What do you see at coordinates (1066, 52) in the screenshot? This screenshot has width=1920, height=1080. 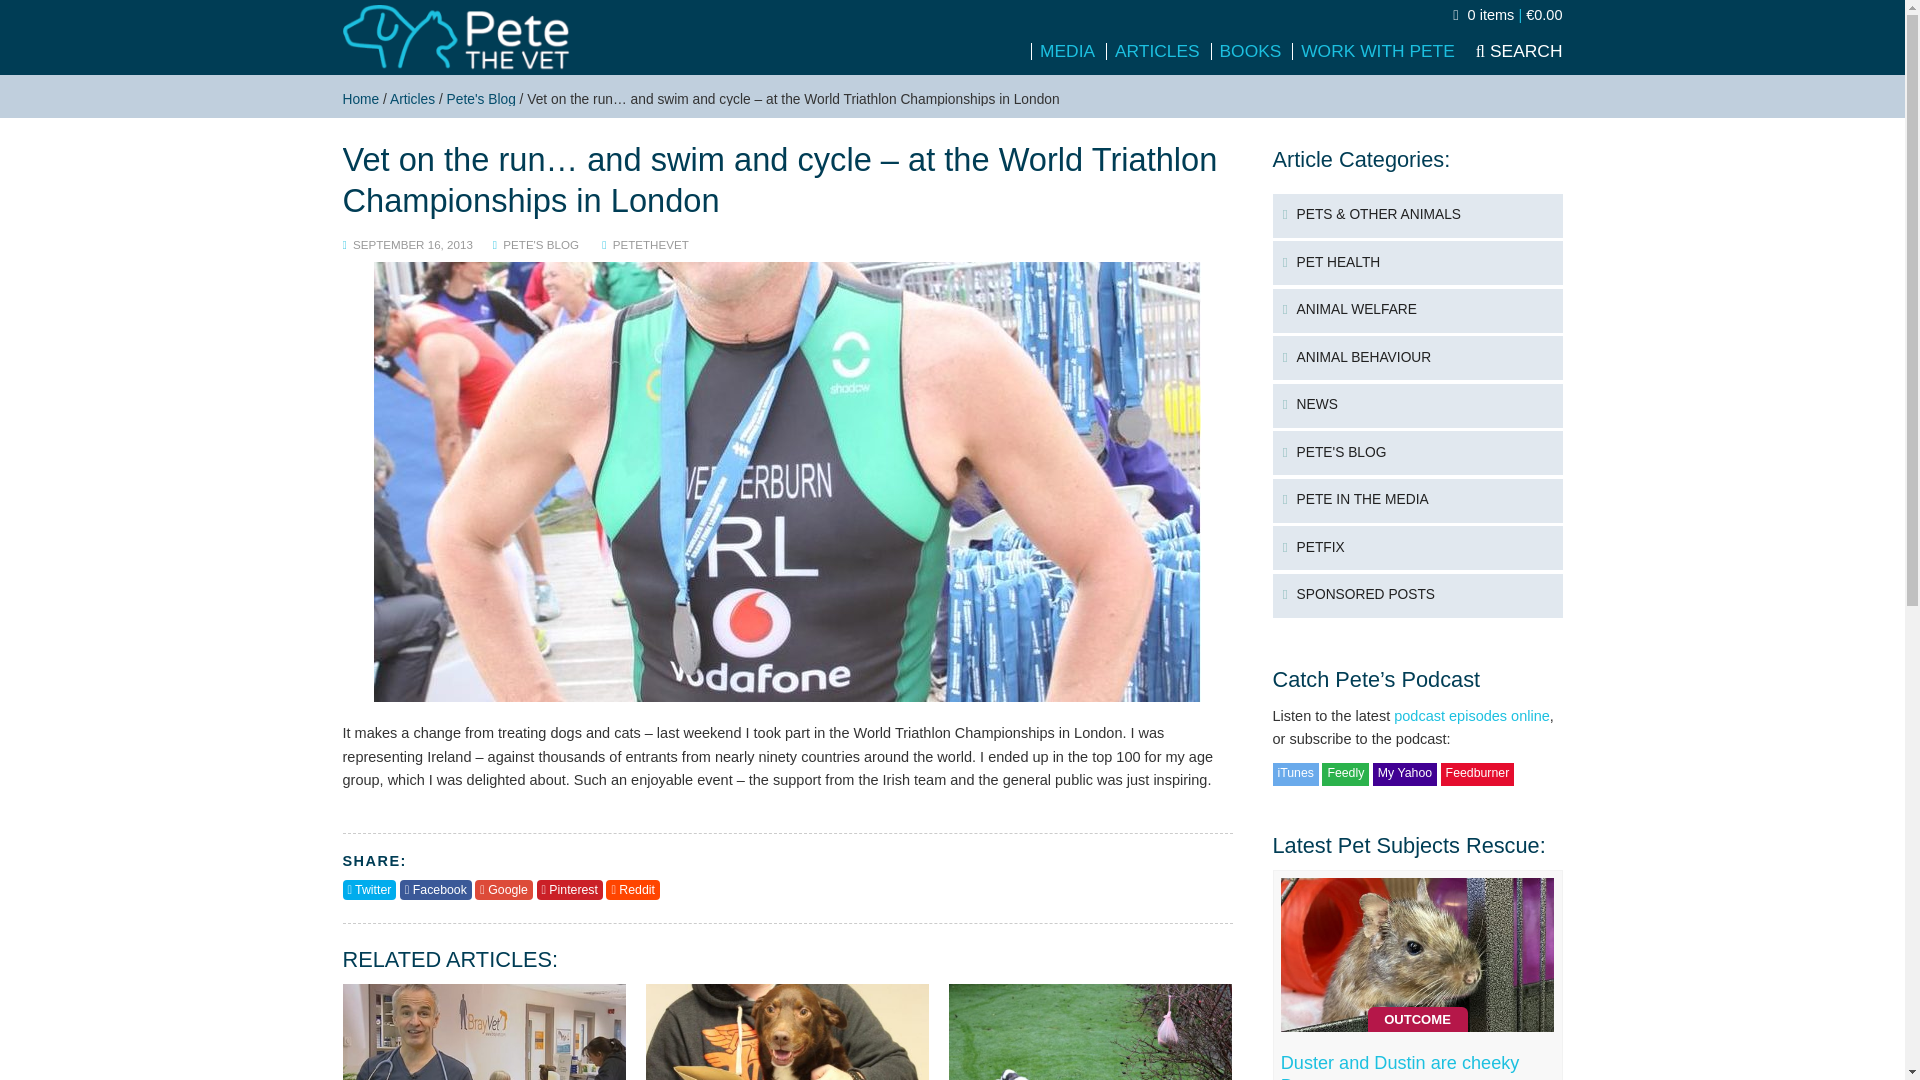 I see `MEDIA` at bounding box center [1066, 52].